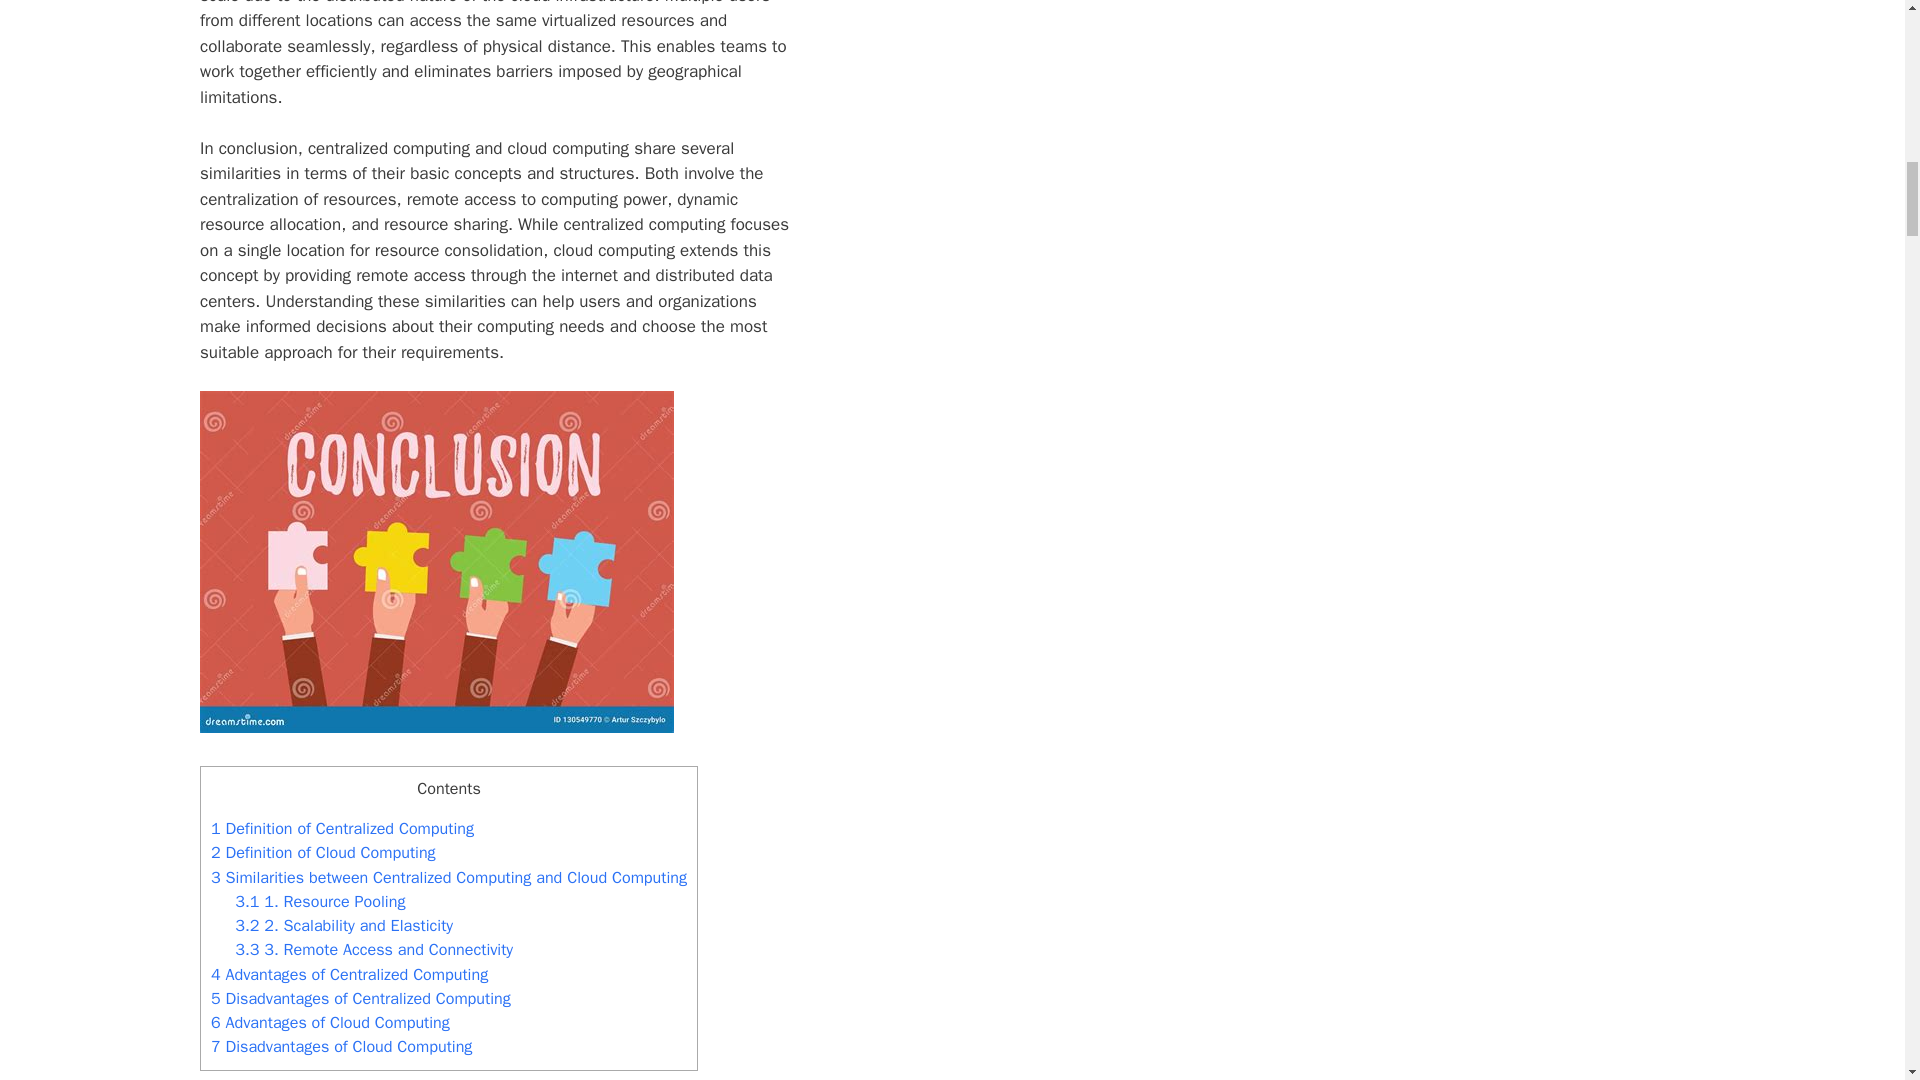  I want to click on 5 Disadvantages of Centralized Computing, so click(360, 998).